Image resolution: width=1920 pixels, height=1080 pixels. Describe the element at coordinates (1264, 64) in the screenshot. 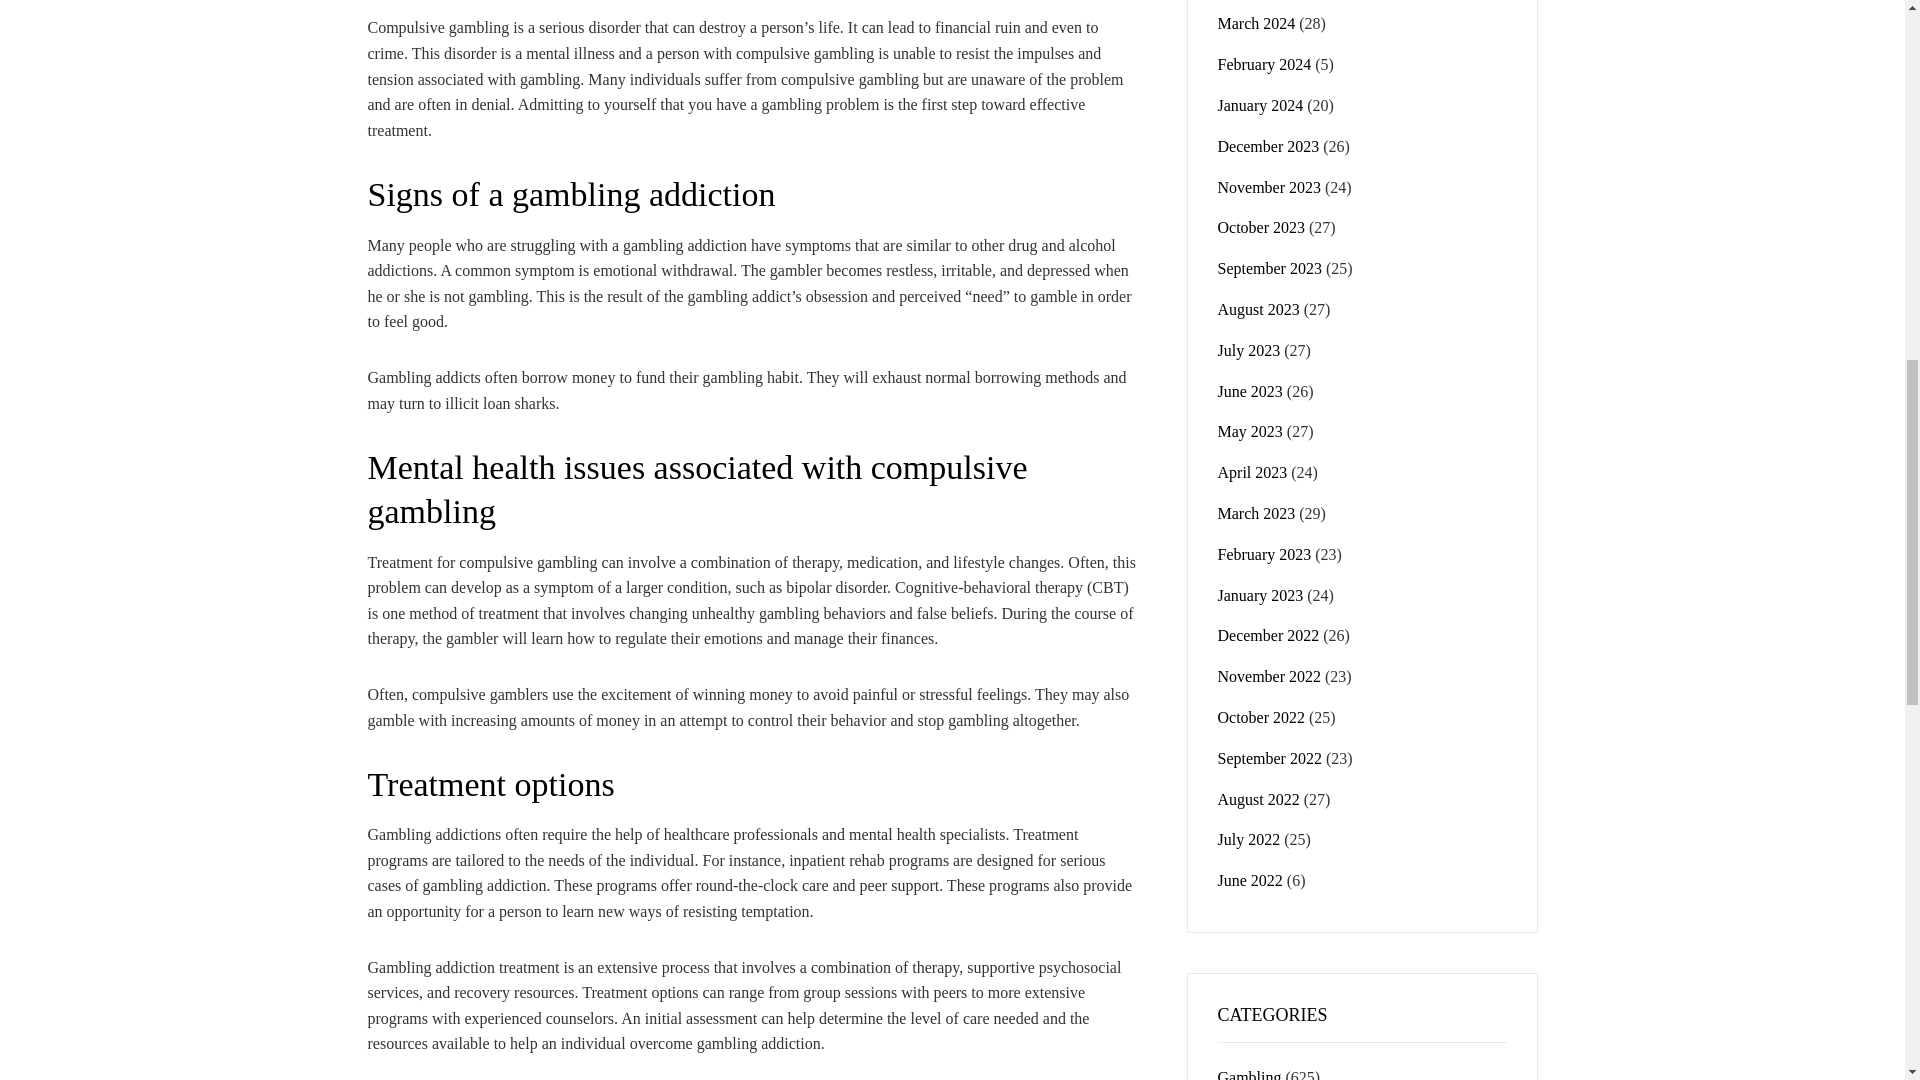

I see `February 2024` at that location.